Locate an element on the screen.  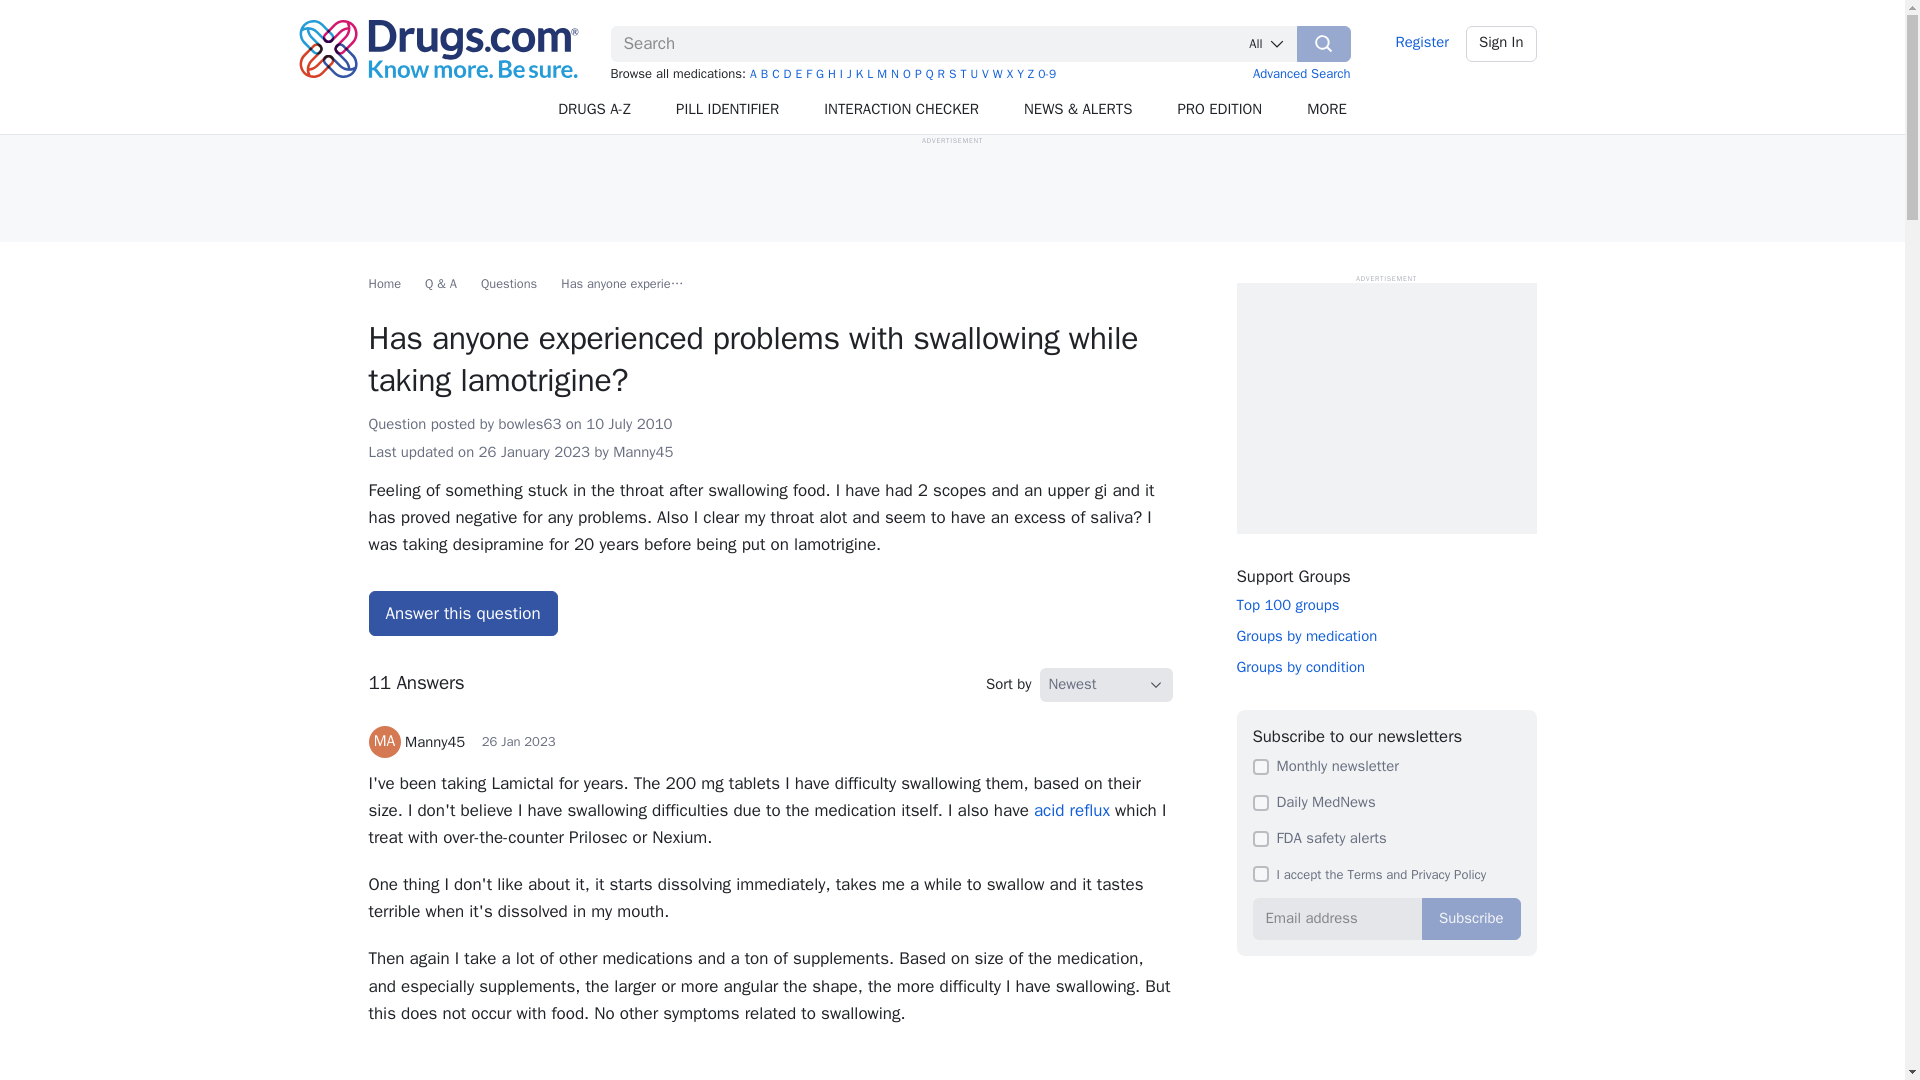
Register is located at coordinates (1422, 43).